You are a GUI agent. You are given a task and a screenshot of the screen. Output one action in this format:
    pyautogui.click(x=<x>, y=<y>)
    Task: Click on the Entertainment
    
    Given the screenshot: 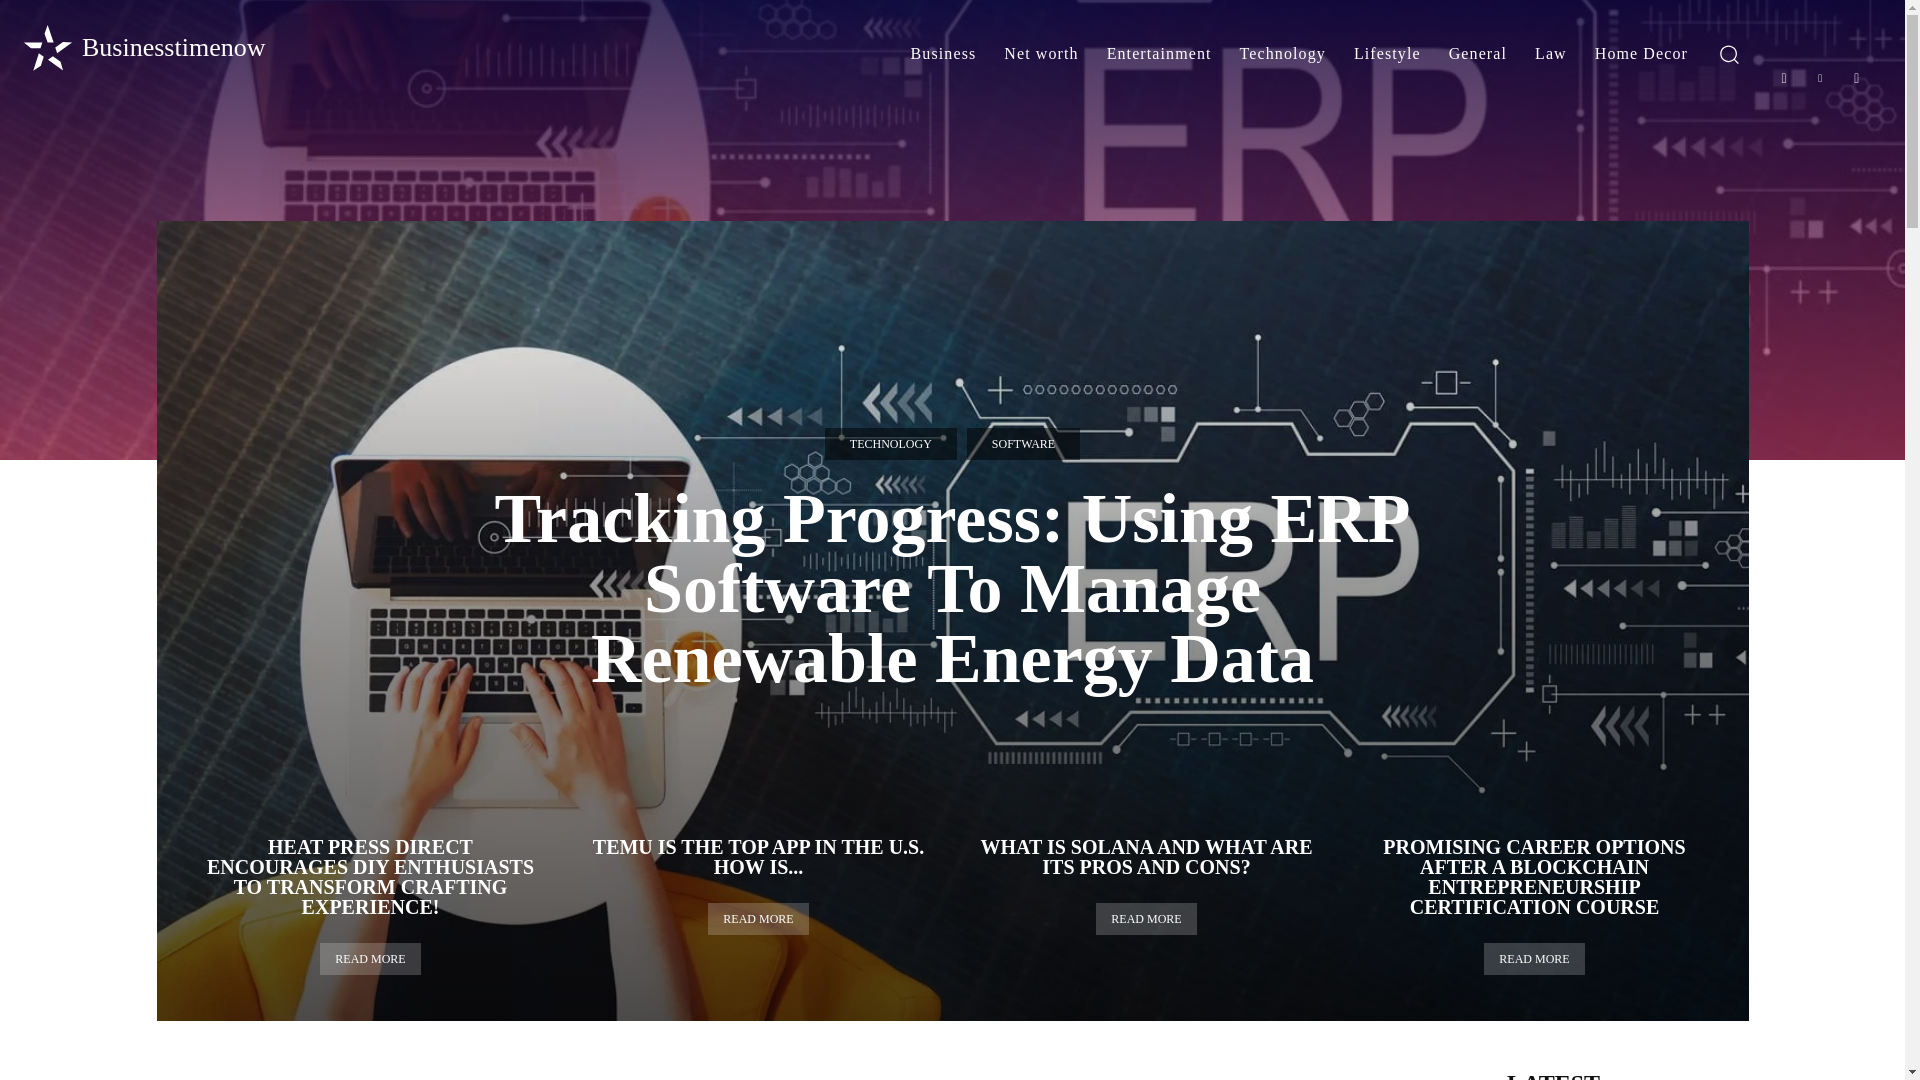 What is the action you would take?
    pyautogui.click(x=1159, y=54)
    